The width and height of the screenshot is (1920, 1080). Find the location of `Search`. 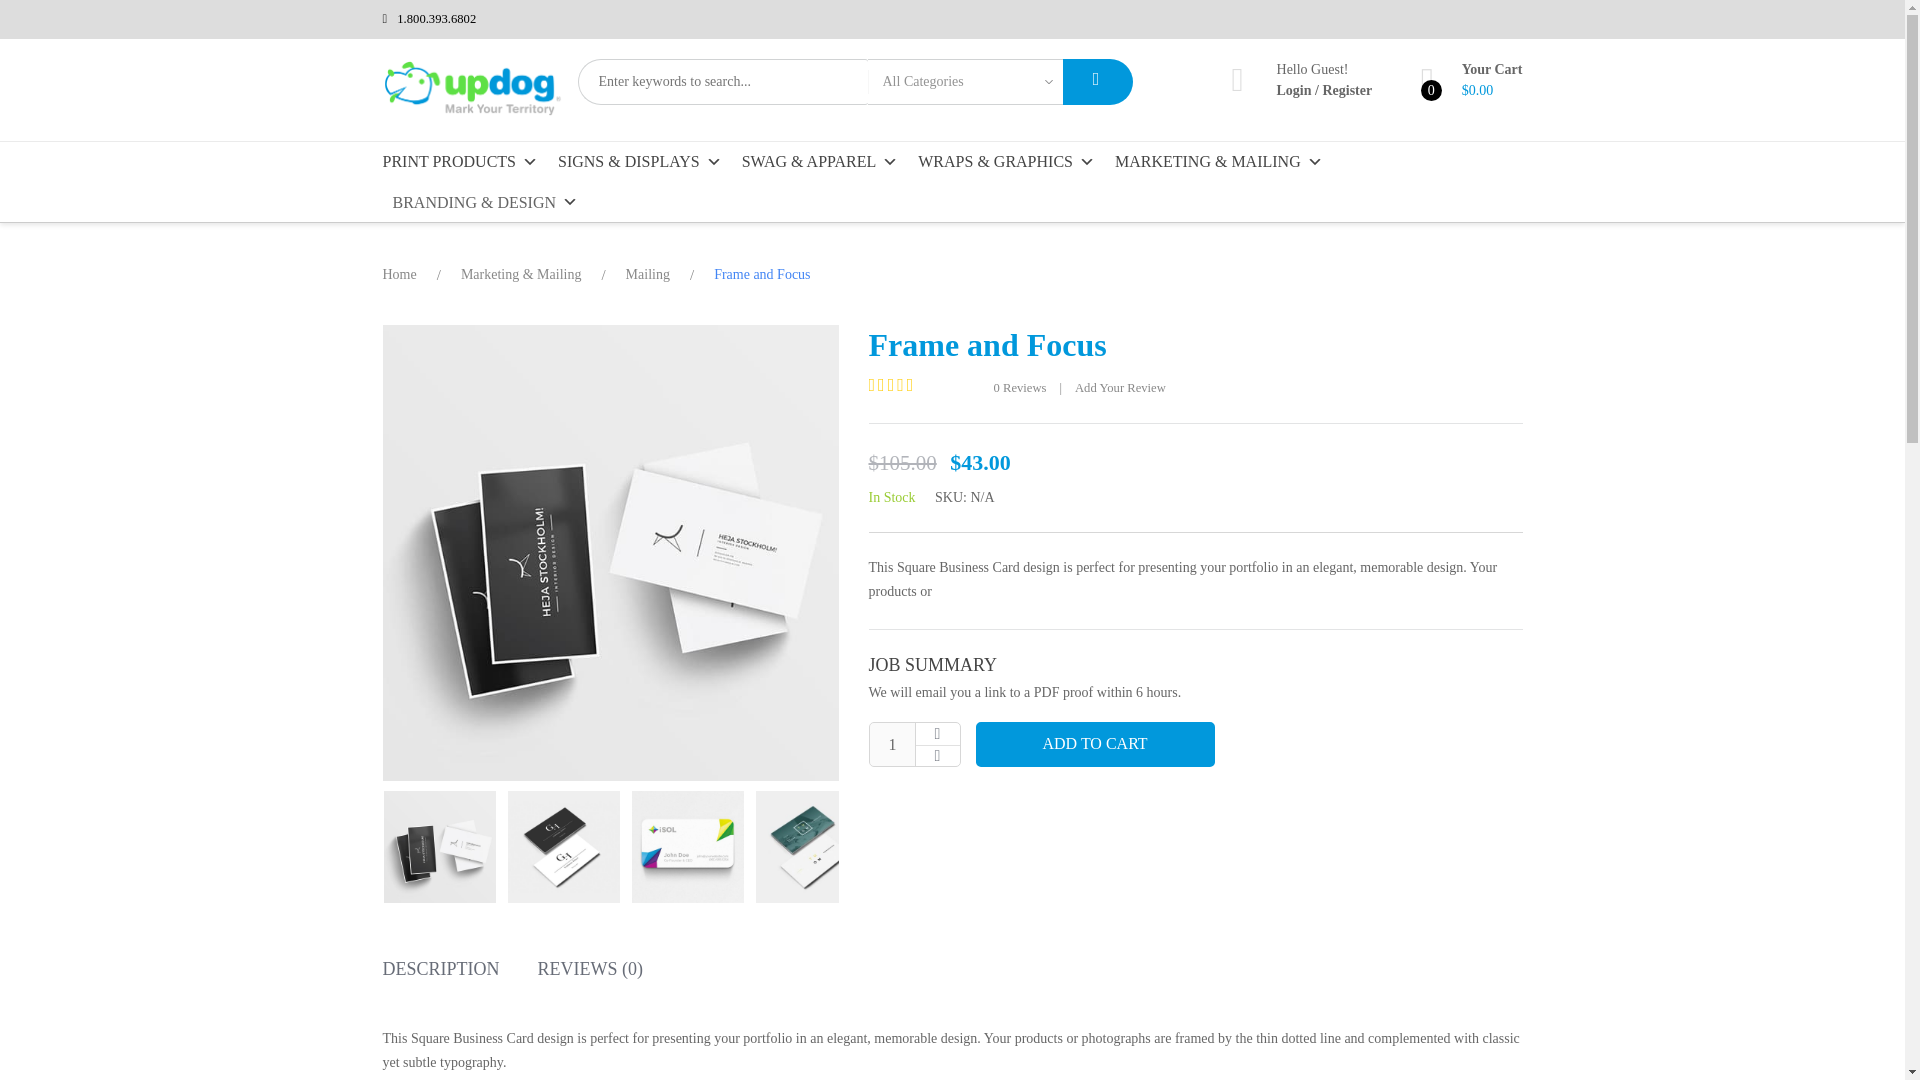

Search is located at coordinates (1096, 82).